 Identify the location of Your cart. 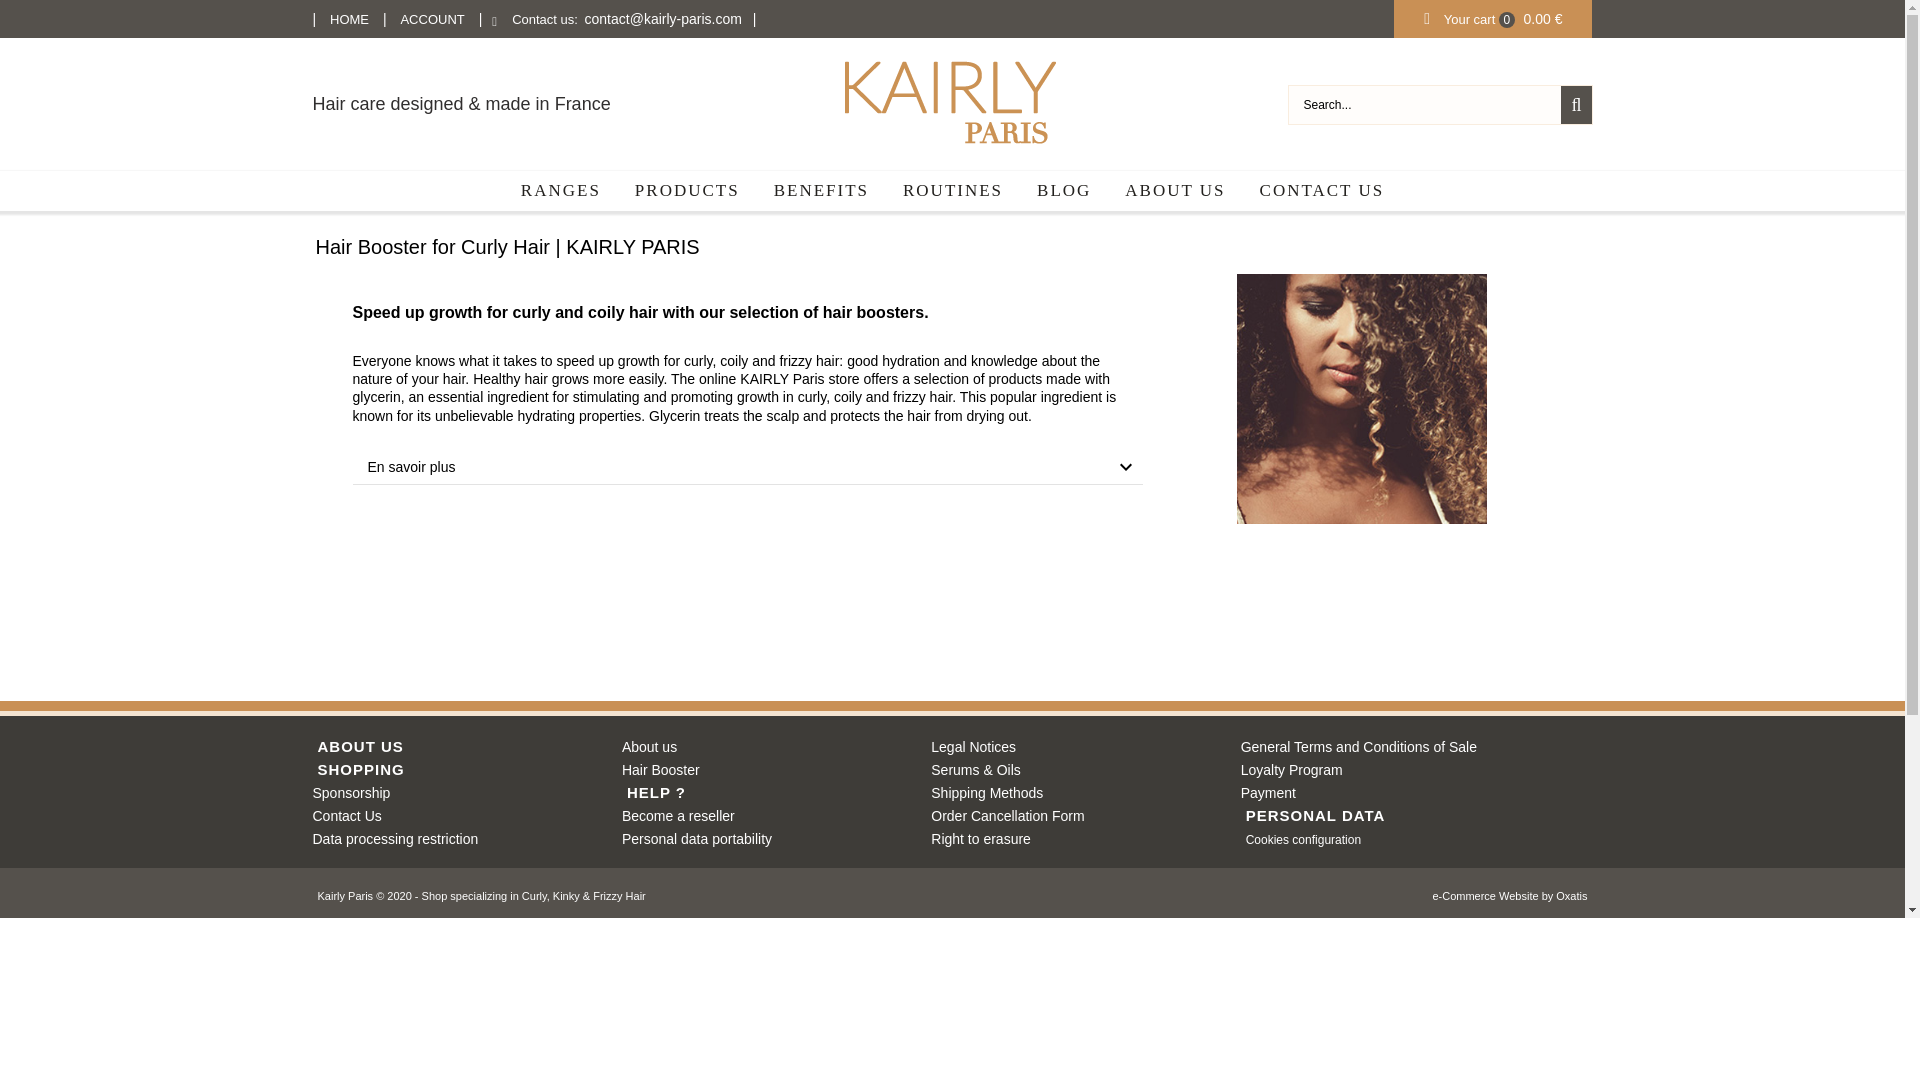
(1469, 19).